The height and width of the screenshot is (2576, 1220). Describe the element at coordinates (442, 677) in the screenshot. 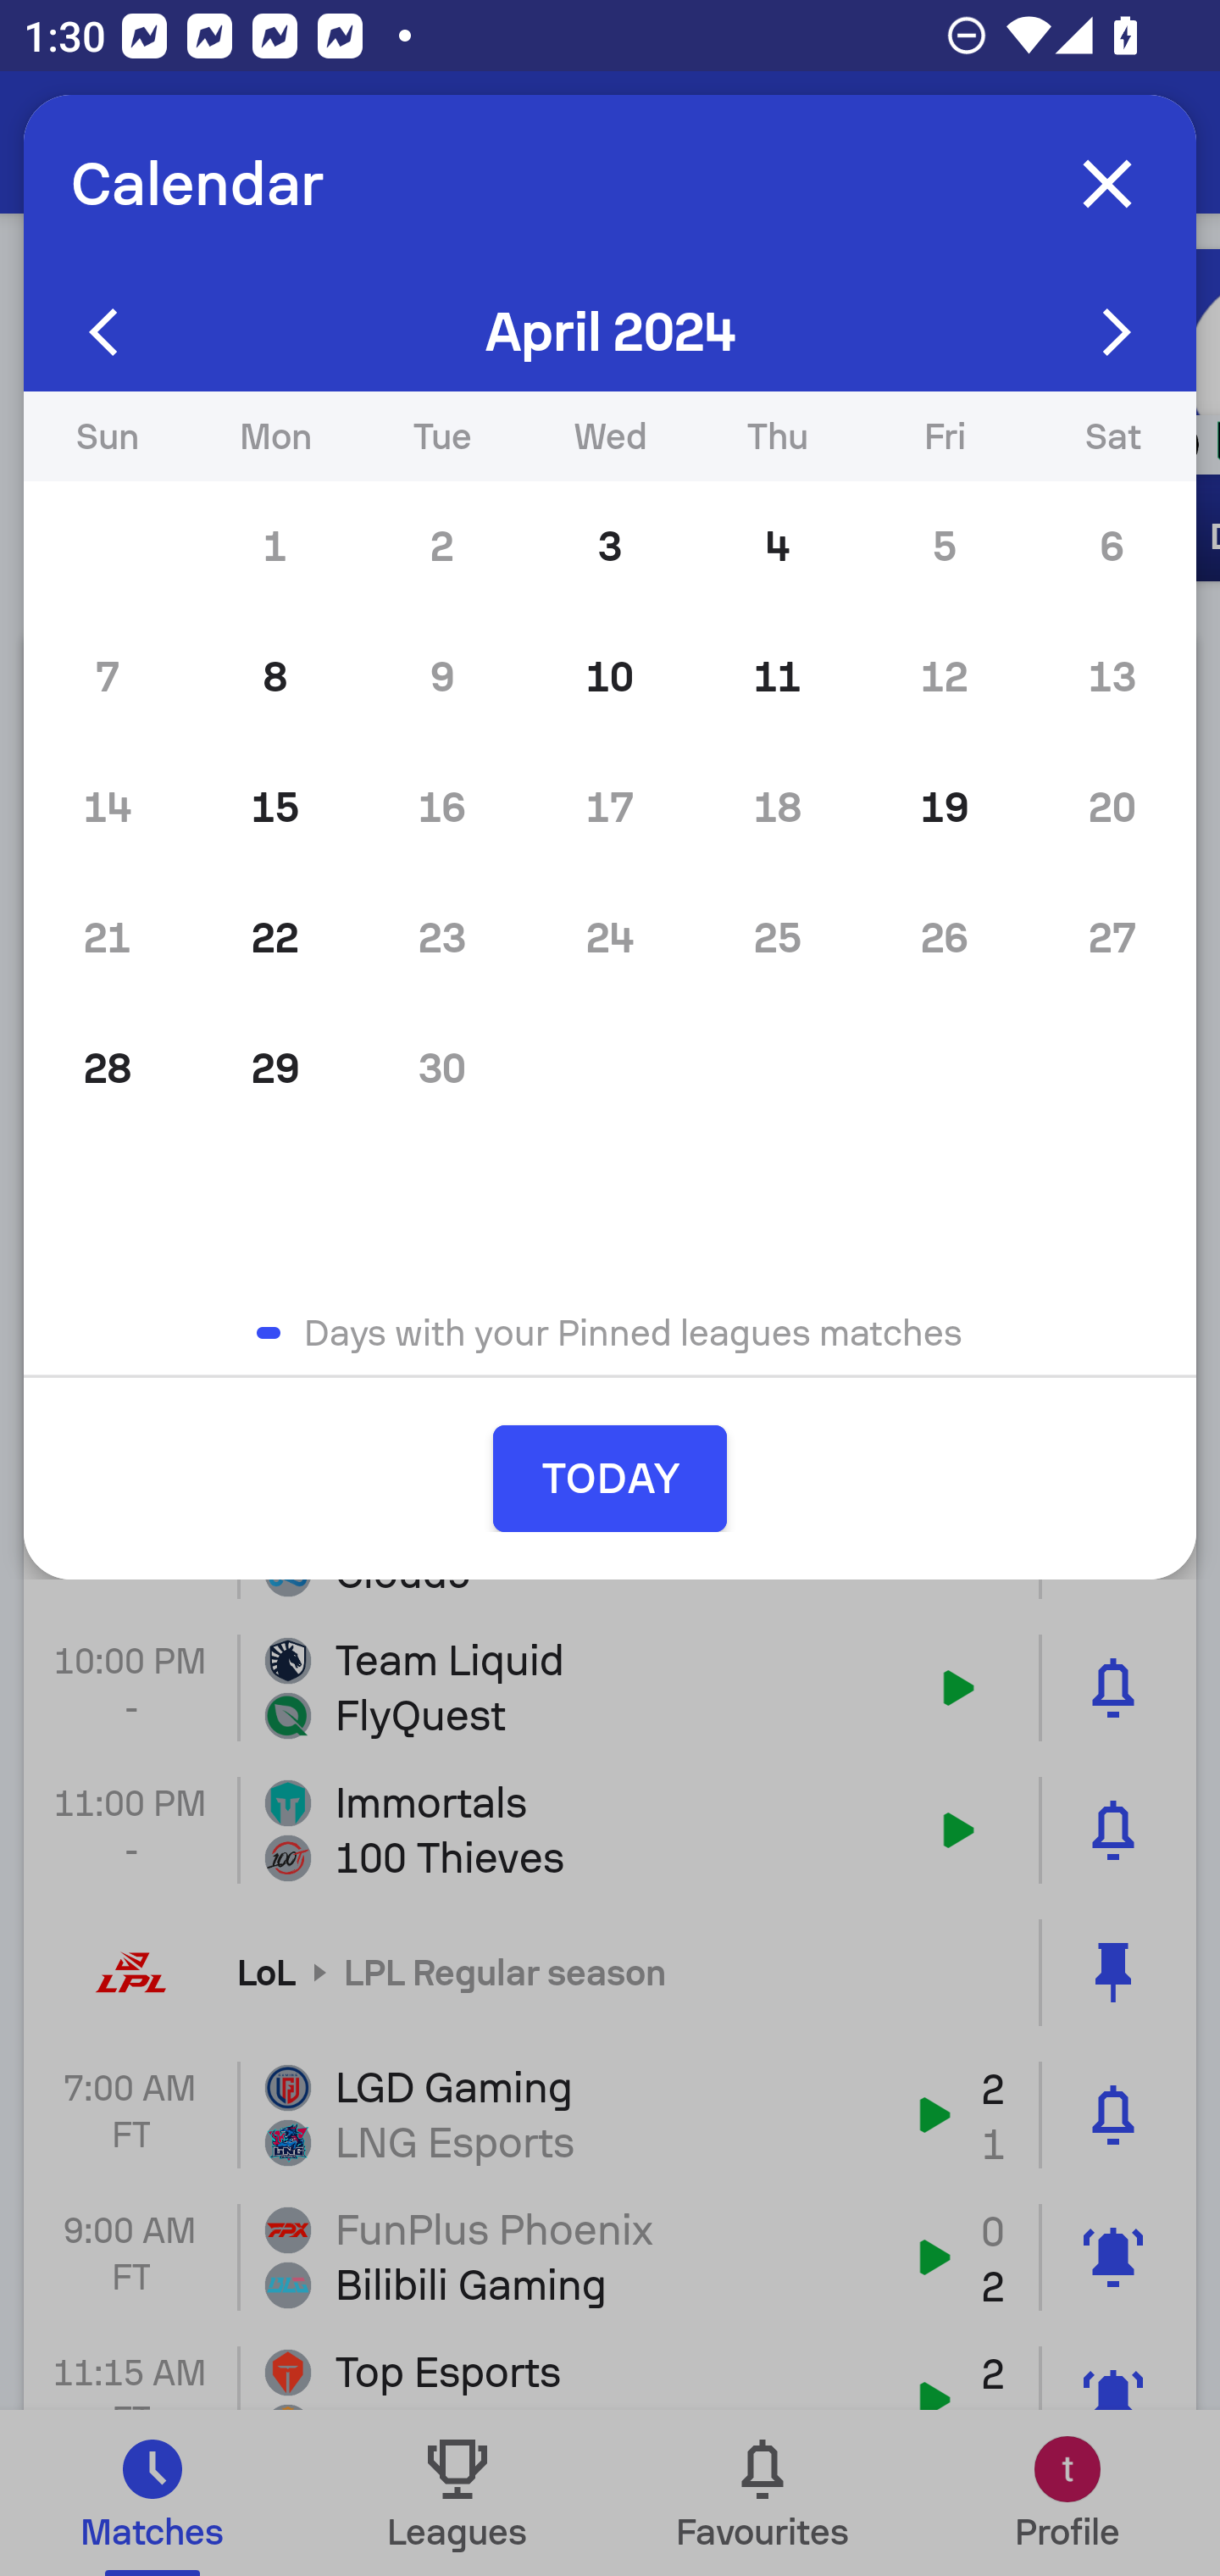

I see `9` at that location.